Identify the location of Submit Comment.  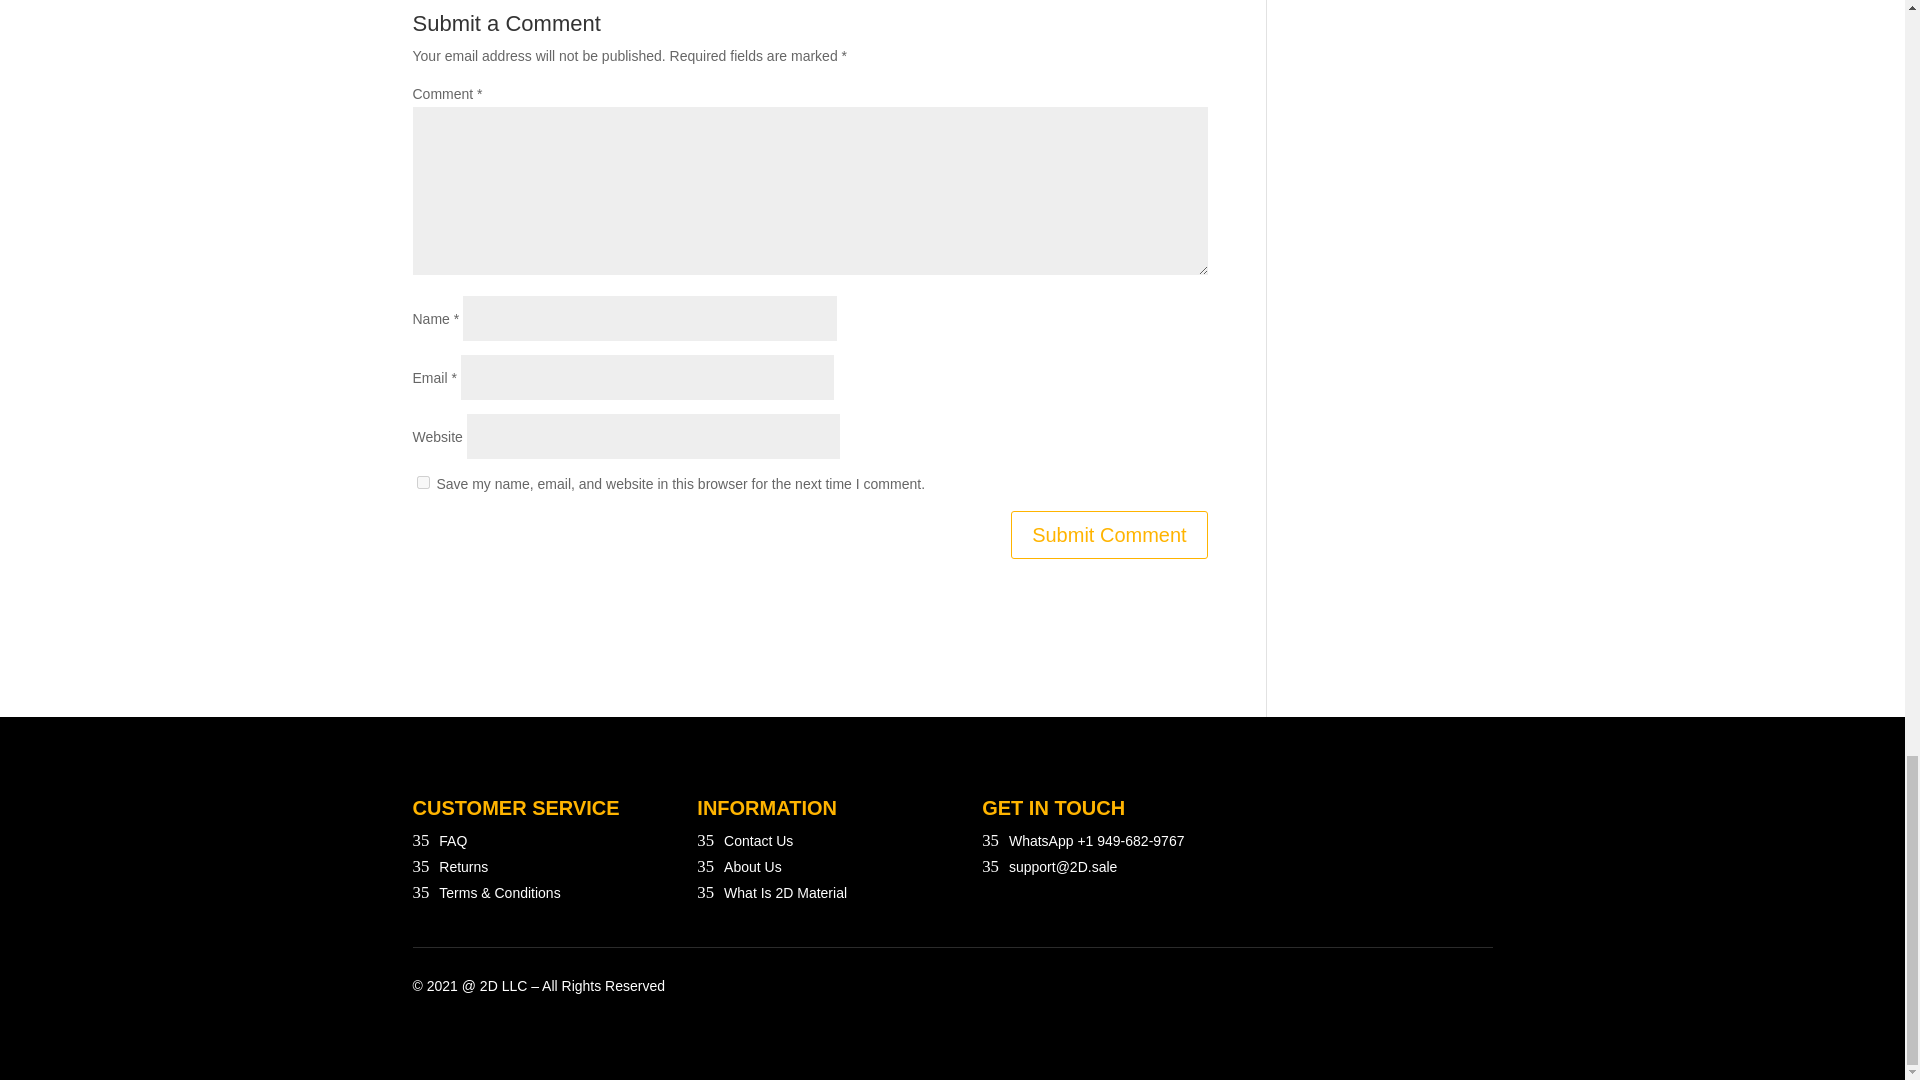
(1109, 534).